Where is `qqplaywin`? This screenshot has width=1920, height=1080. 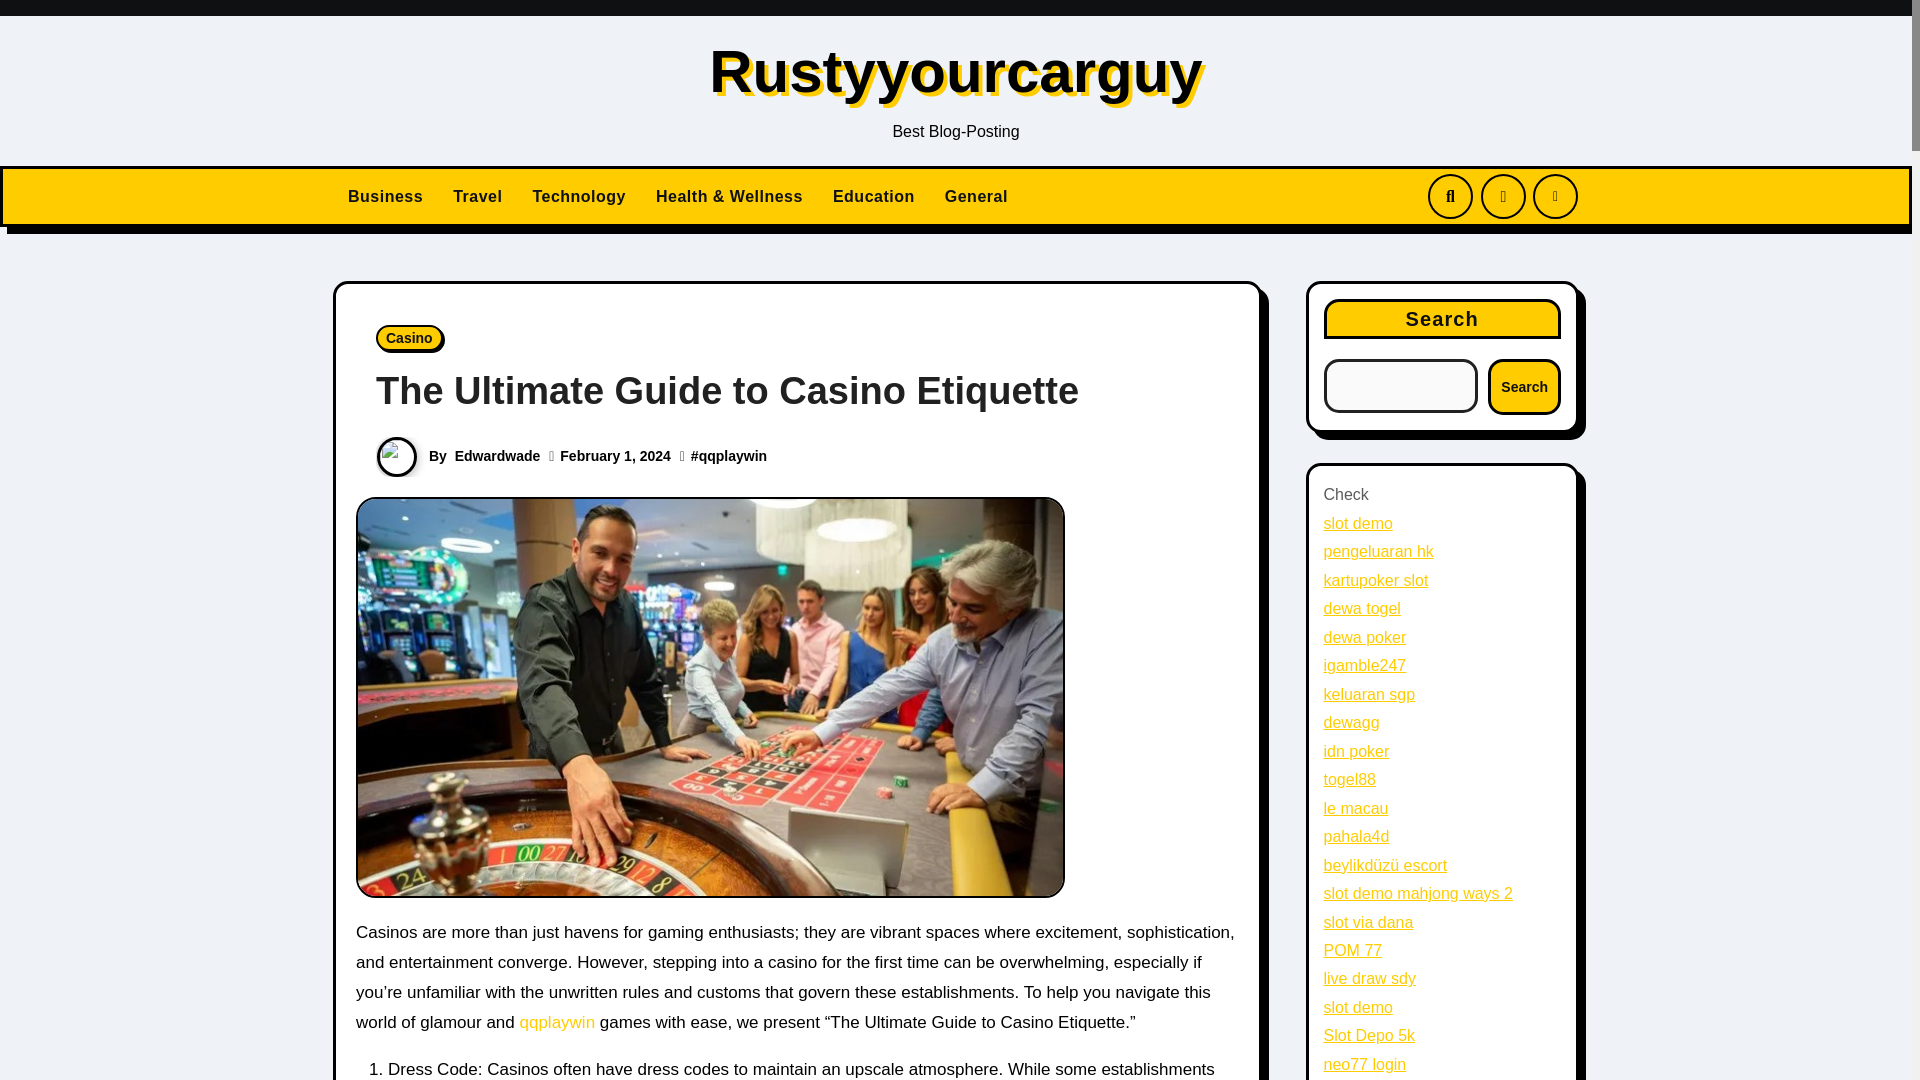
qqplaywin is located at coordinates (732, 456).